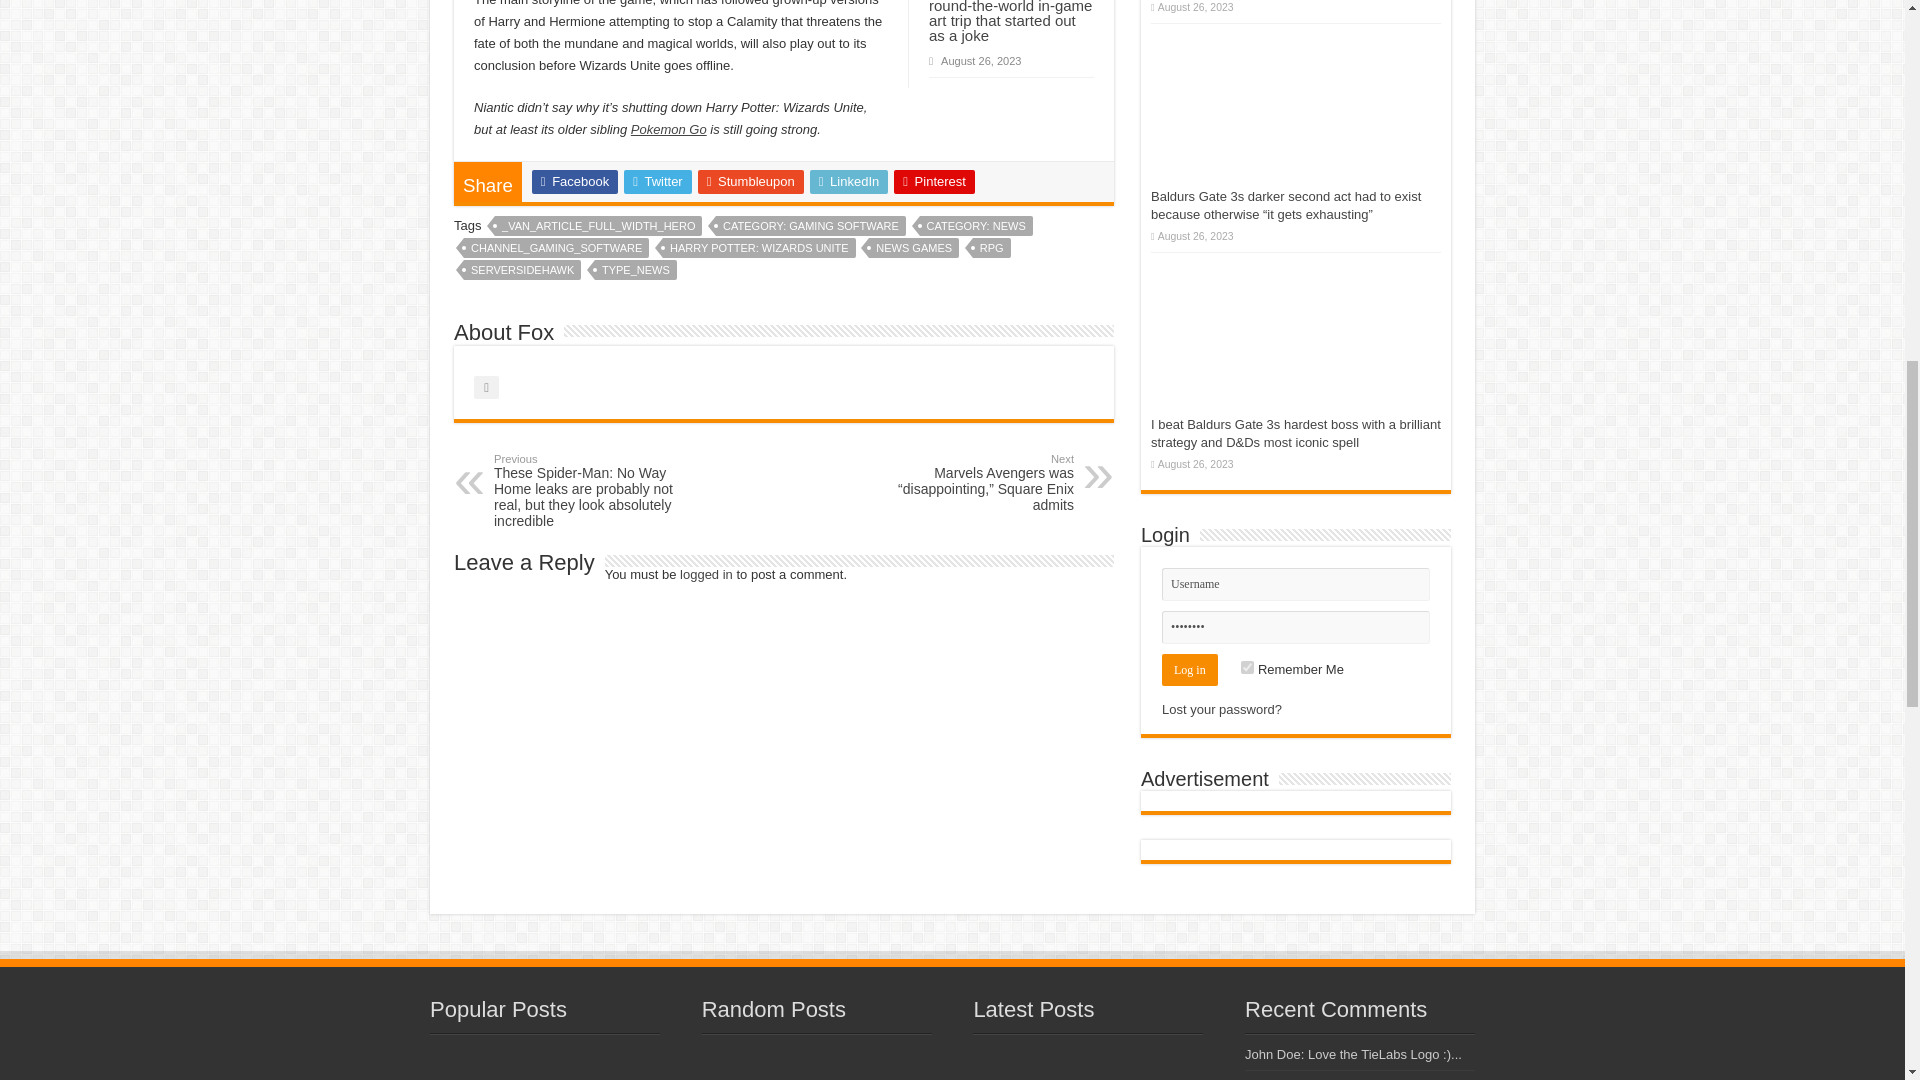  Describe the element at coordinates (1296, 627) in the screenshot. I see `Password` at that location.